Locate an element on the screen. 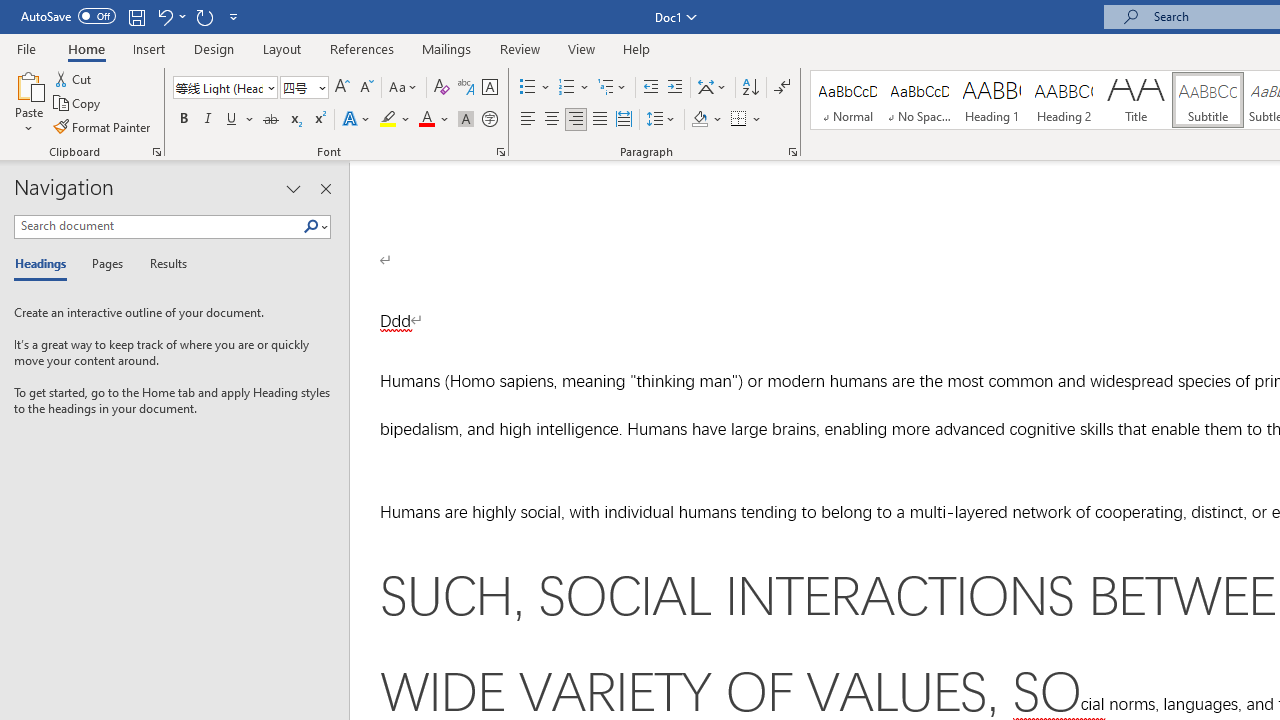  Cut is located at coordinates (74, 78).